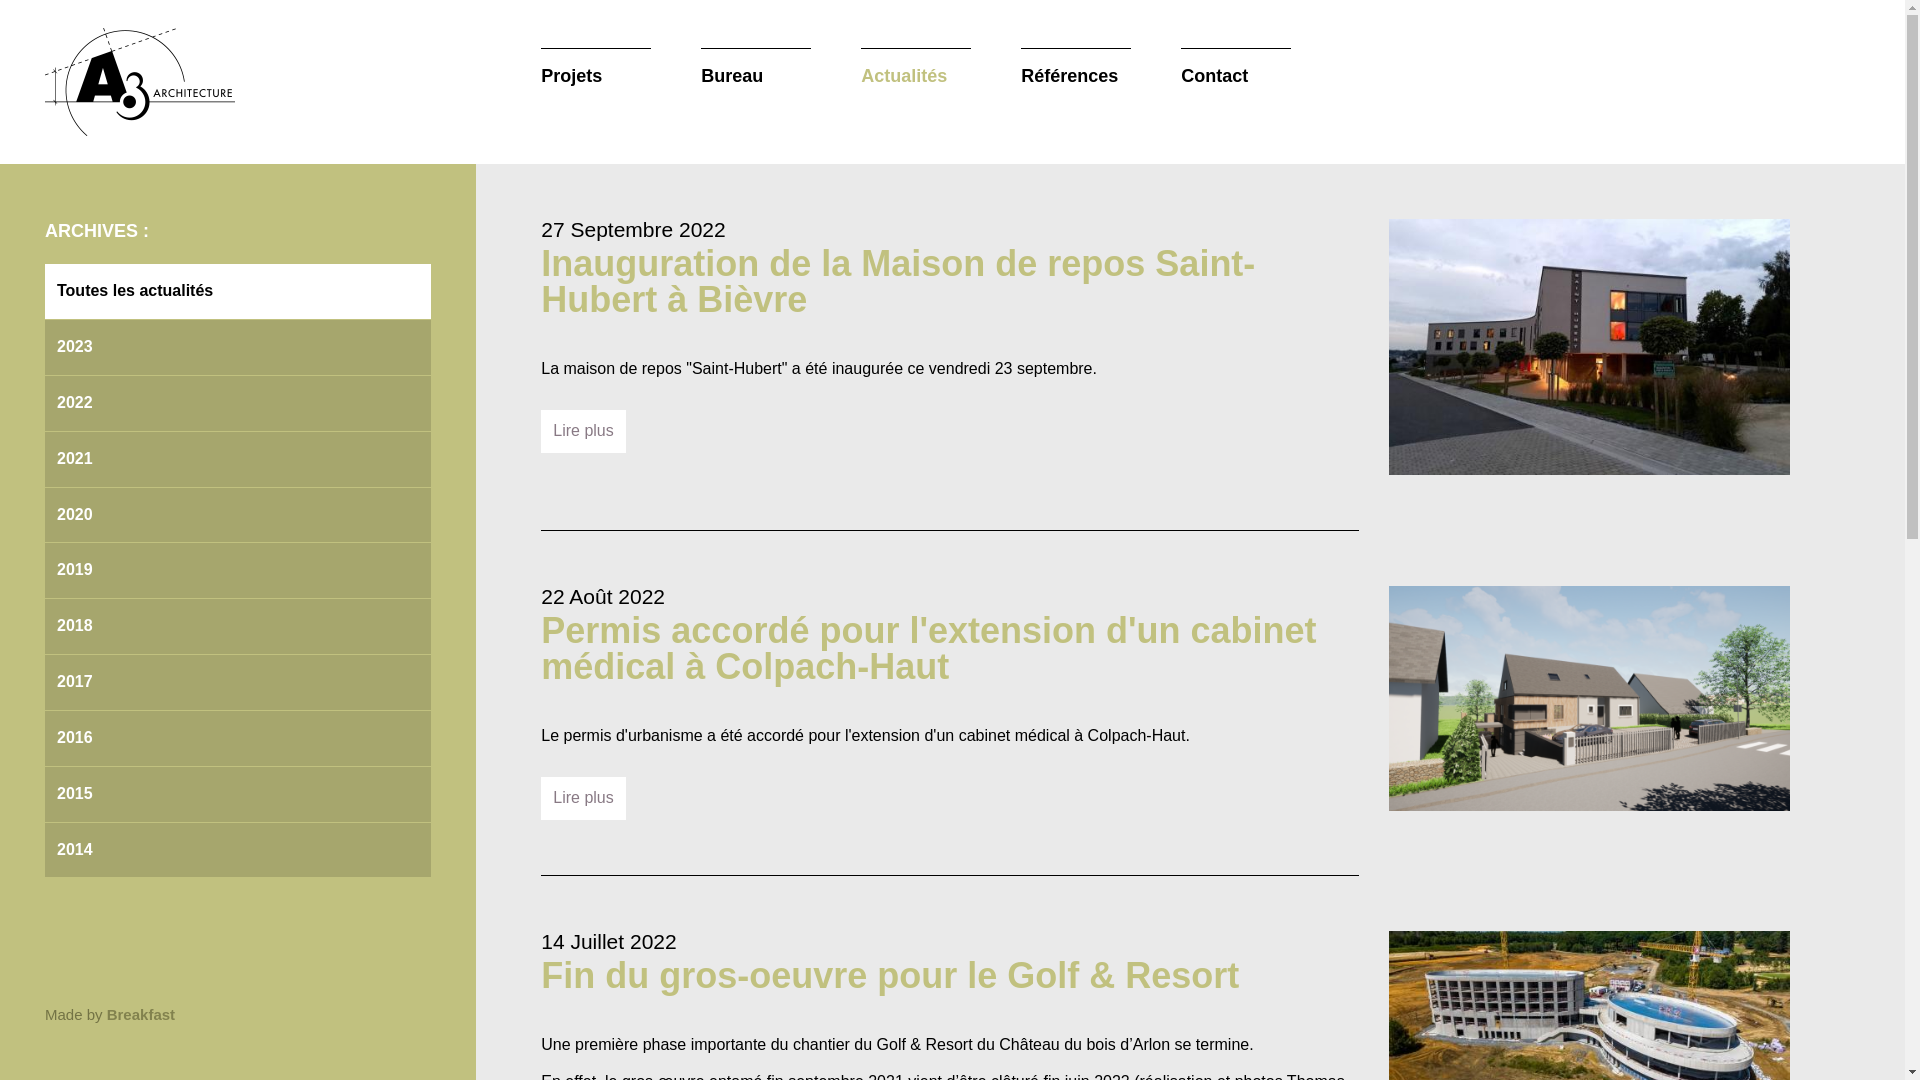 The height and width of the screenshot is (1080, 1920). I want to click on Lire plus, so click(583, 431).